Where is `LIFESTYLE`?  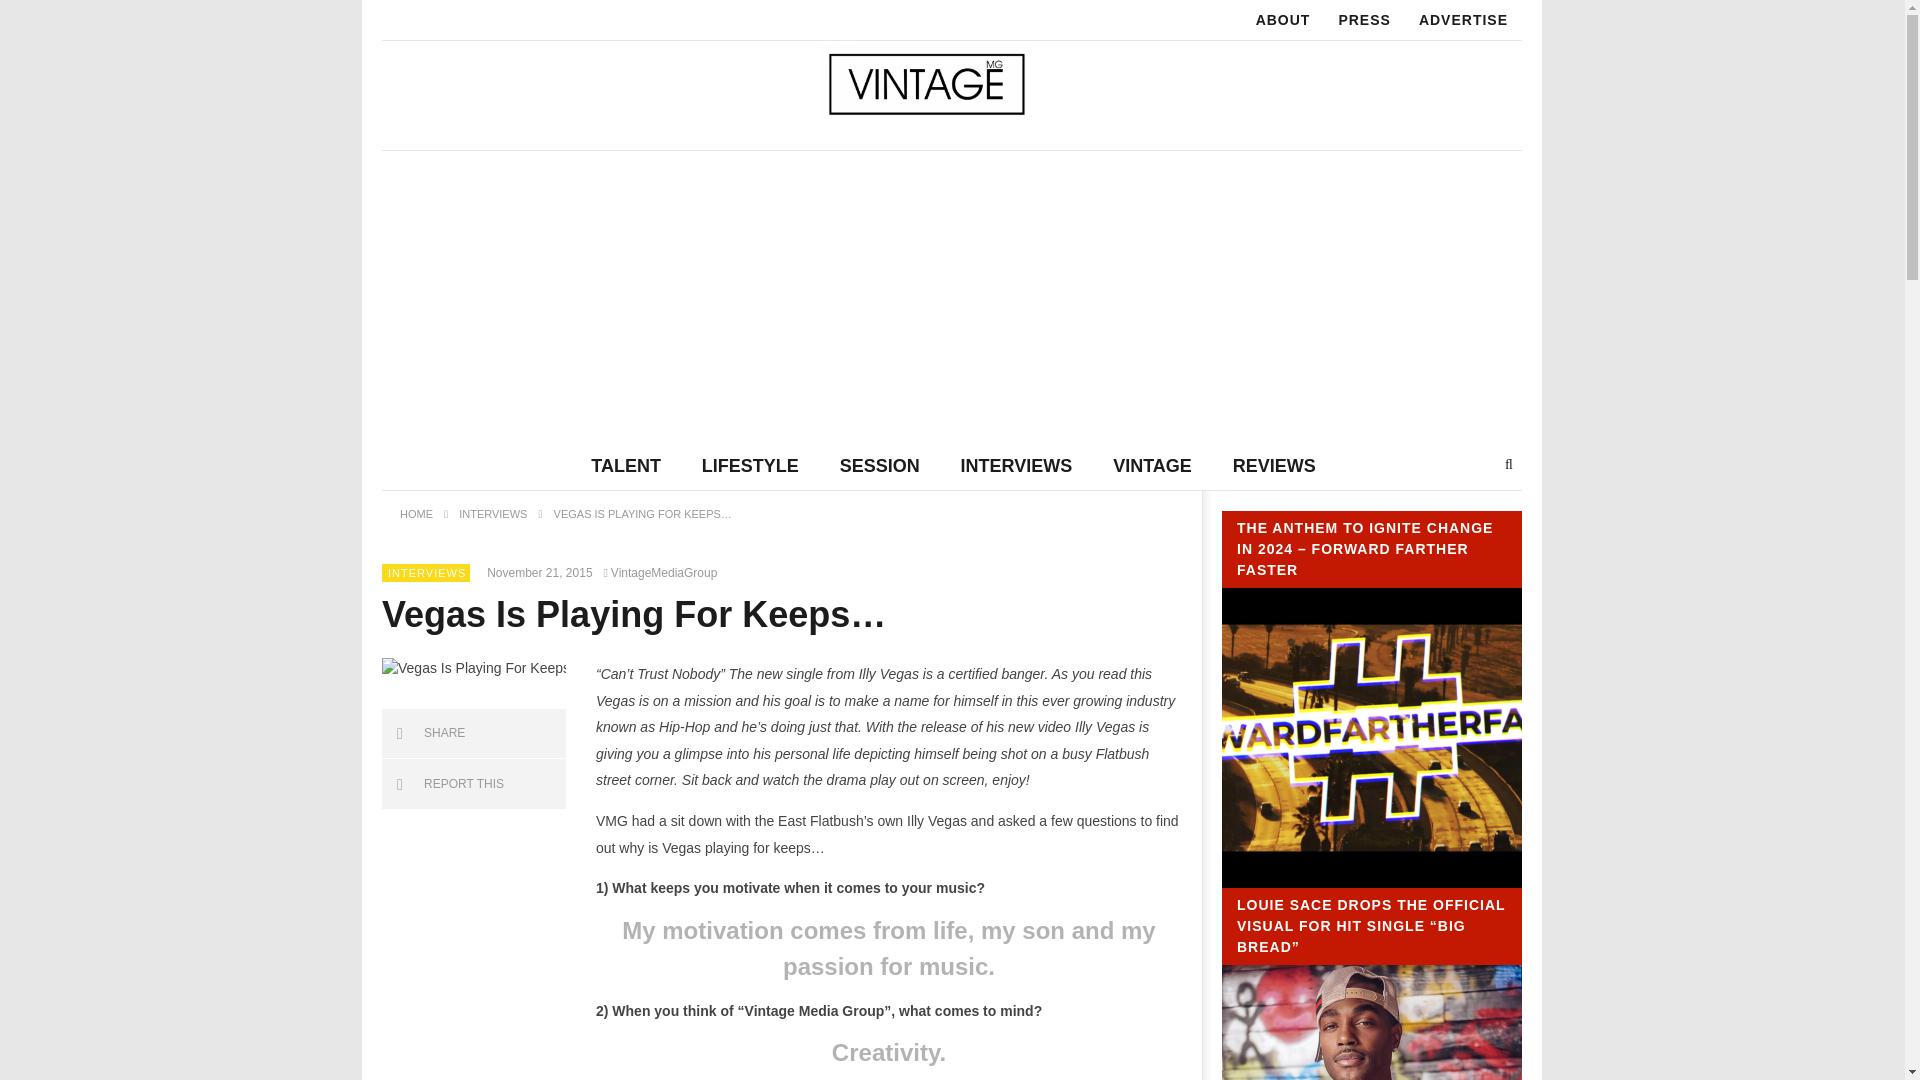
LIFESTYLE is located at coordinates (750, 466).